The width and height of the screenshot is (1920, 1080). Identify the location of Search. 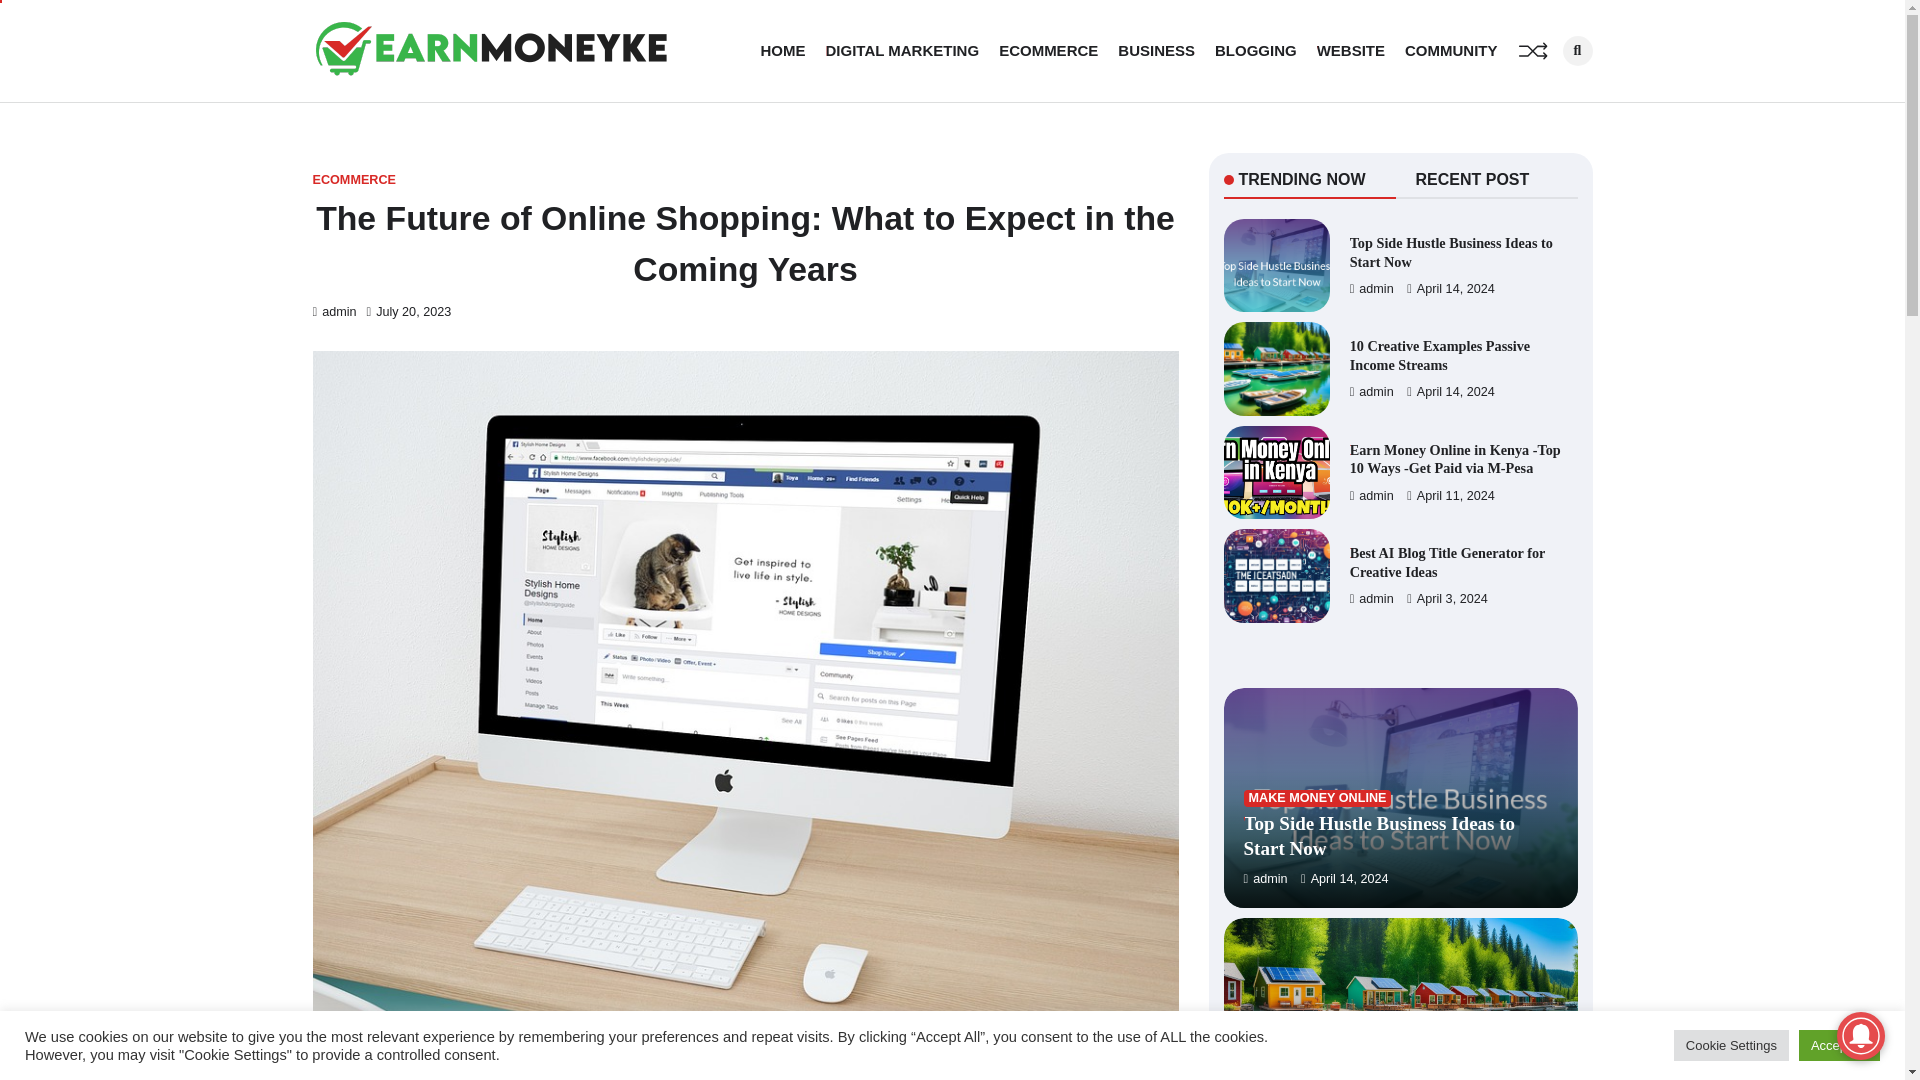
(1576, 50).